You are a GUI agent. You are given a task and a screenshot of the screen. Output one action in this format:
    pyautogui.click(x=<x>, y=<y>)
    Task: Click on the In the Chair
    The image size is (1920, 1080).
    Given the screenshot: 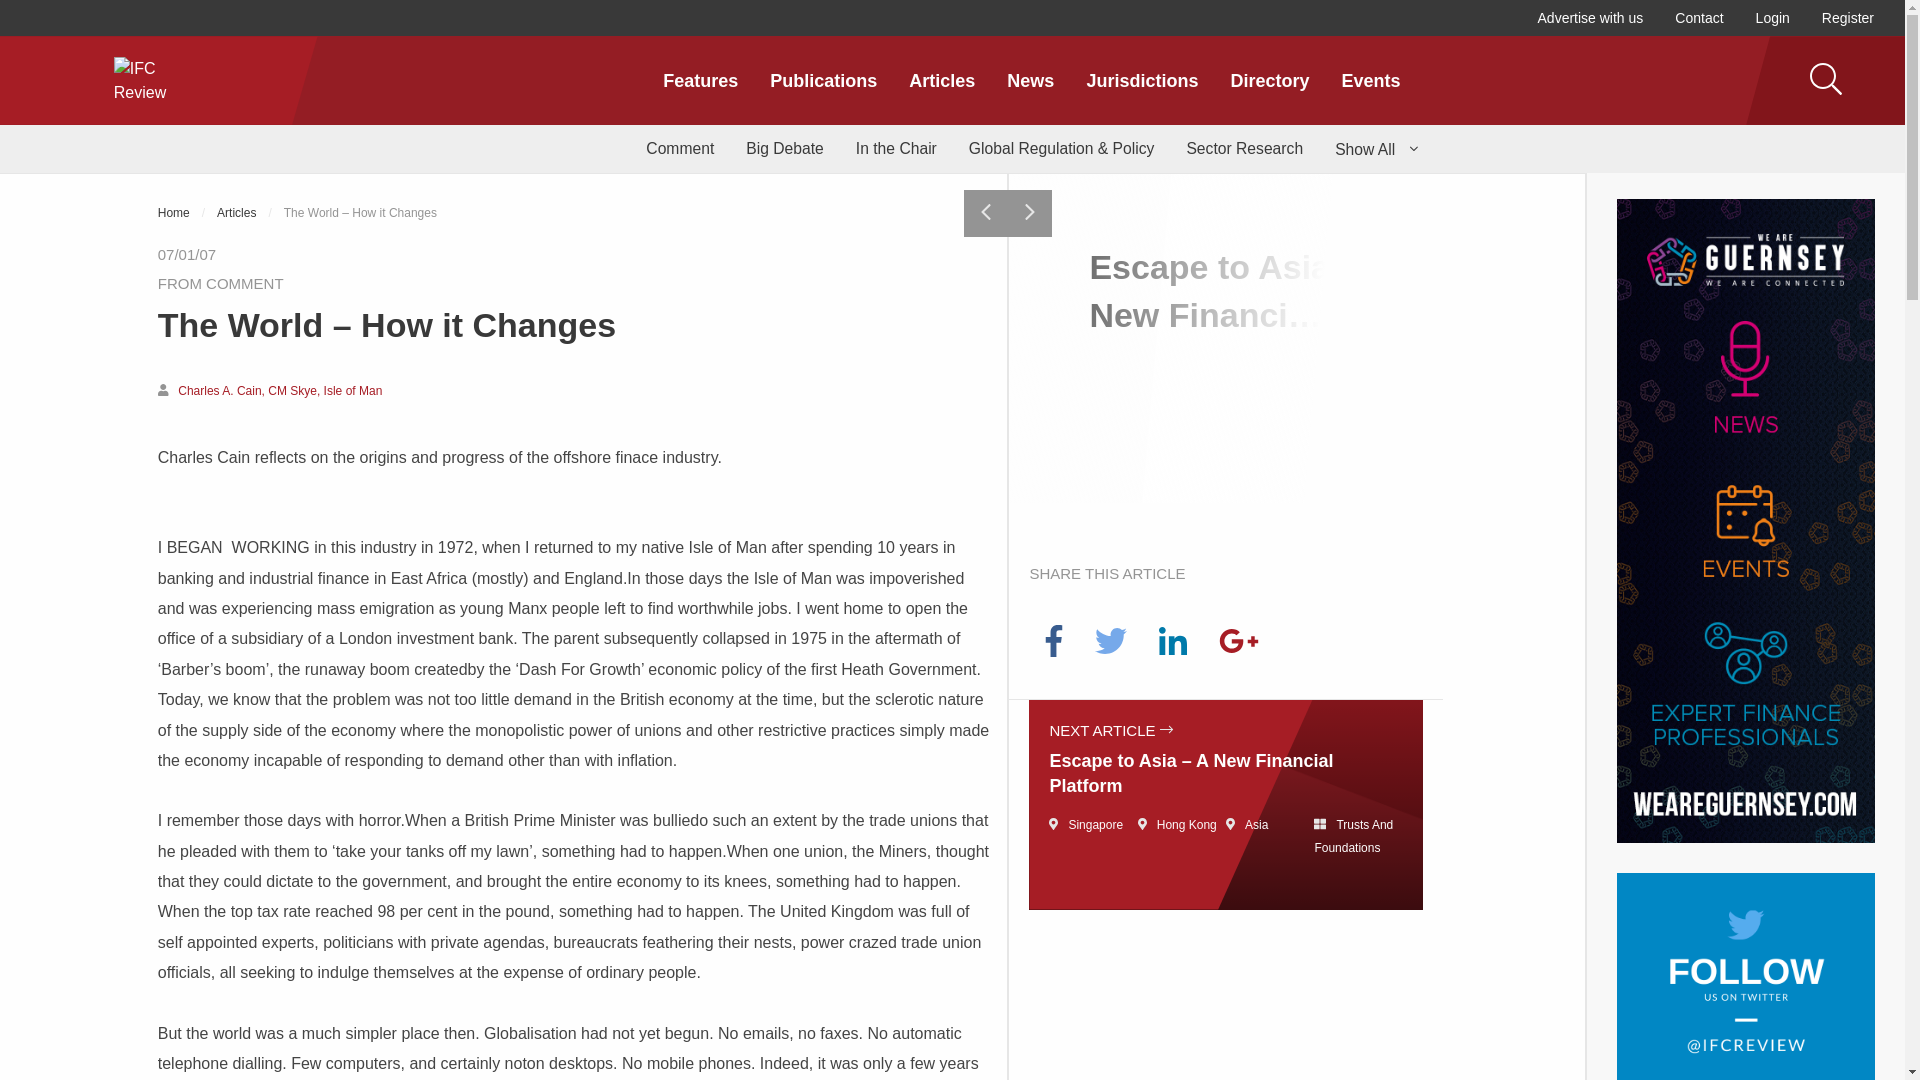 What is the action you would take?
    pyautogui.click(x=896, y=148)
    